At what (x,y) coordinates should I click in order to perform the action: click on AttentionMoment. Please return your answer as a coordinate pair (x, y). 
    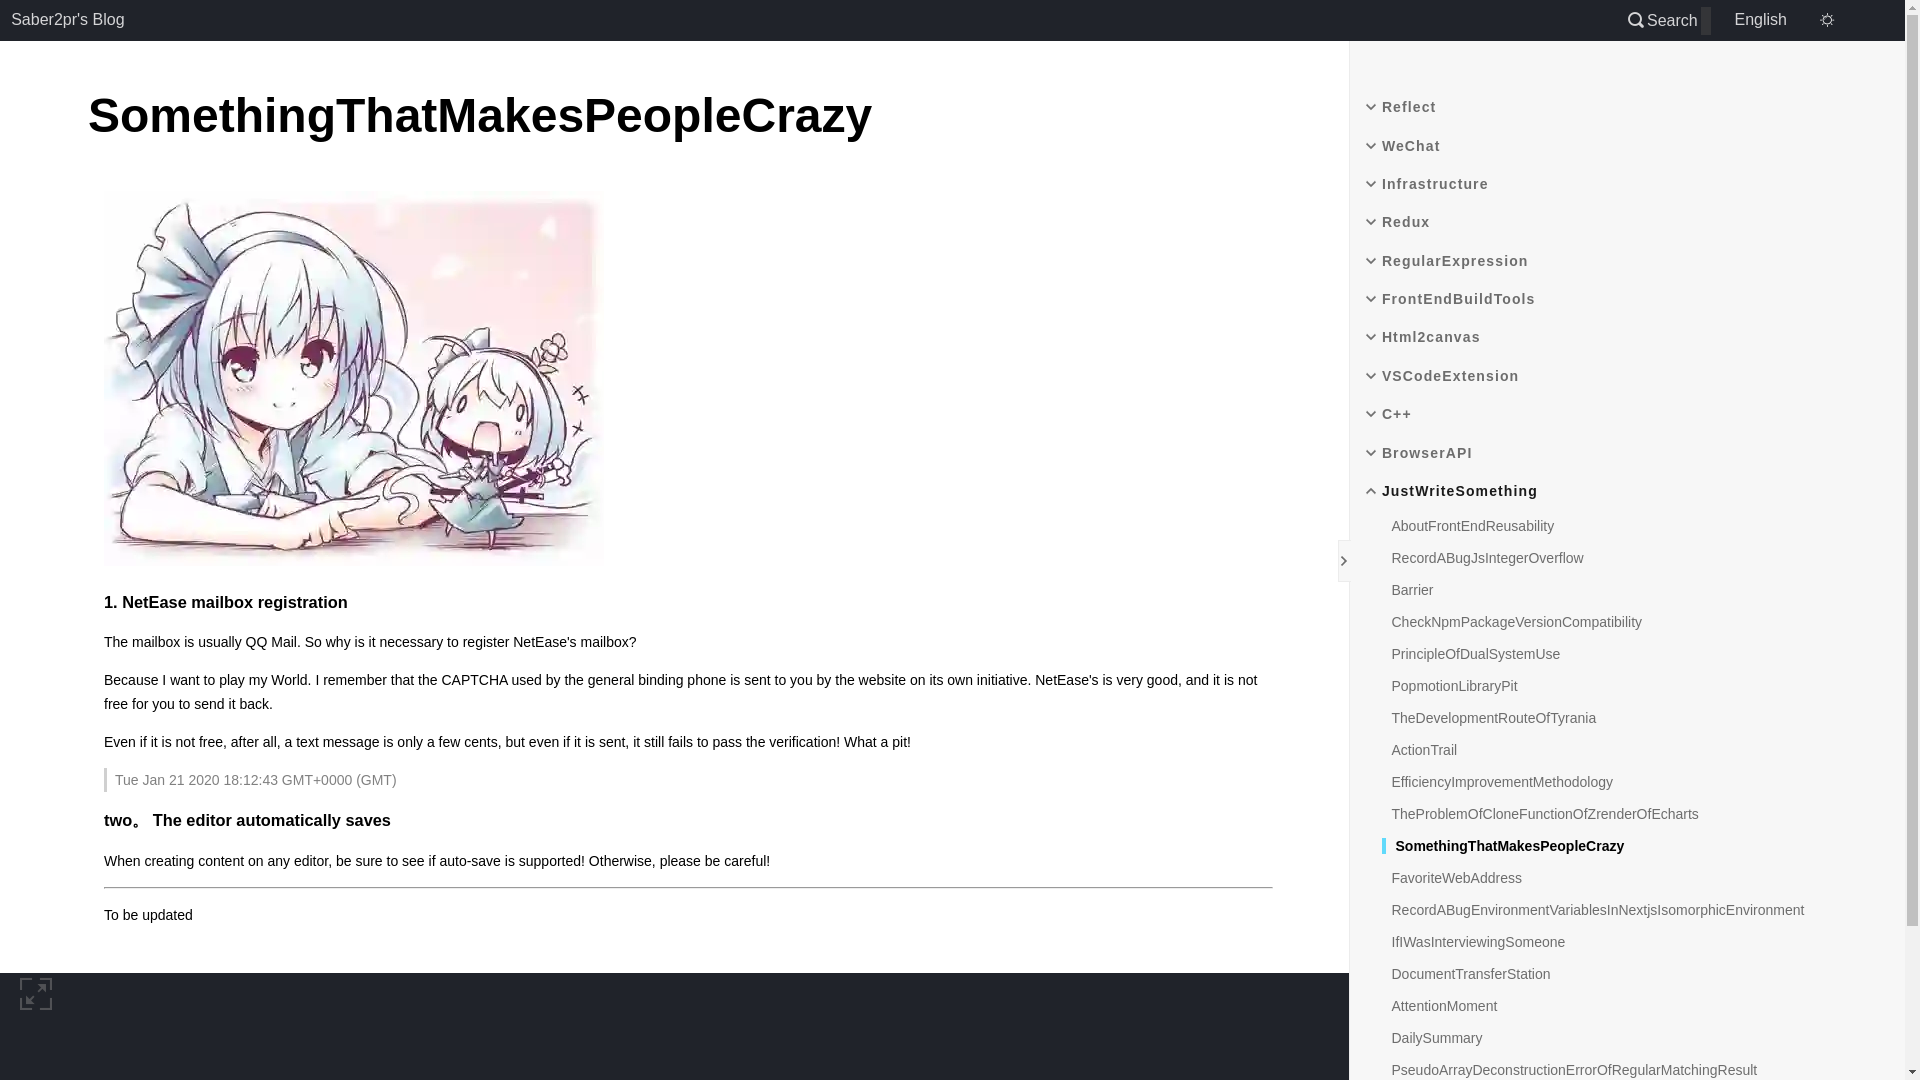
    Looking at the image, I should click on (1440, 1006).